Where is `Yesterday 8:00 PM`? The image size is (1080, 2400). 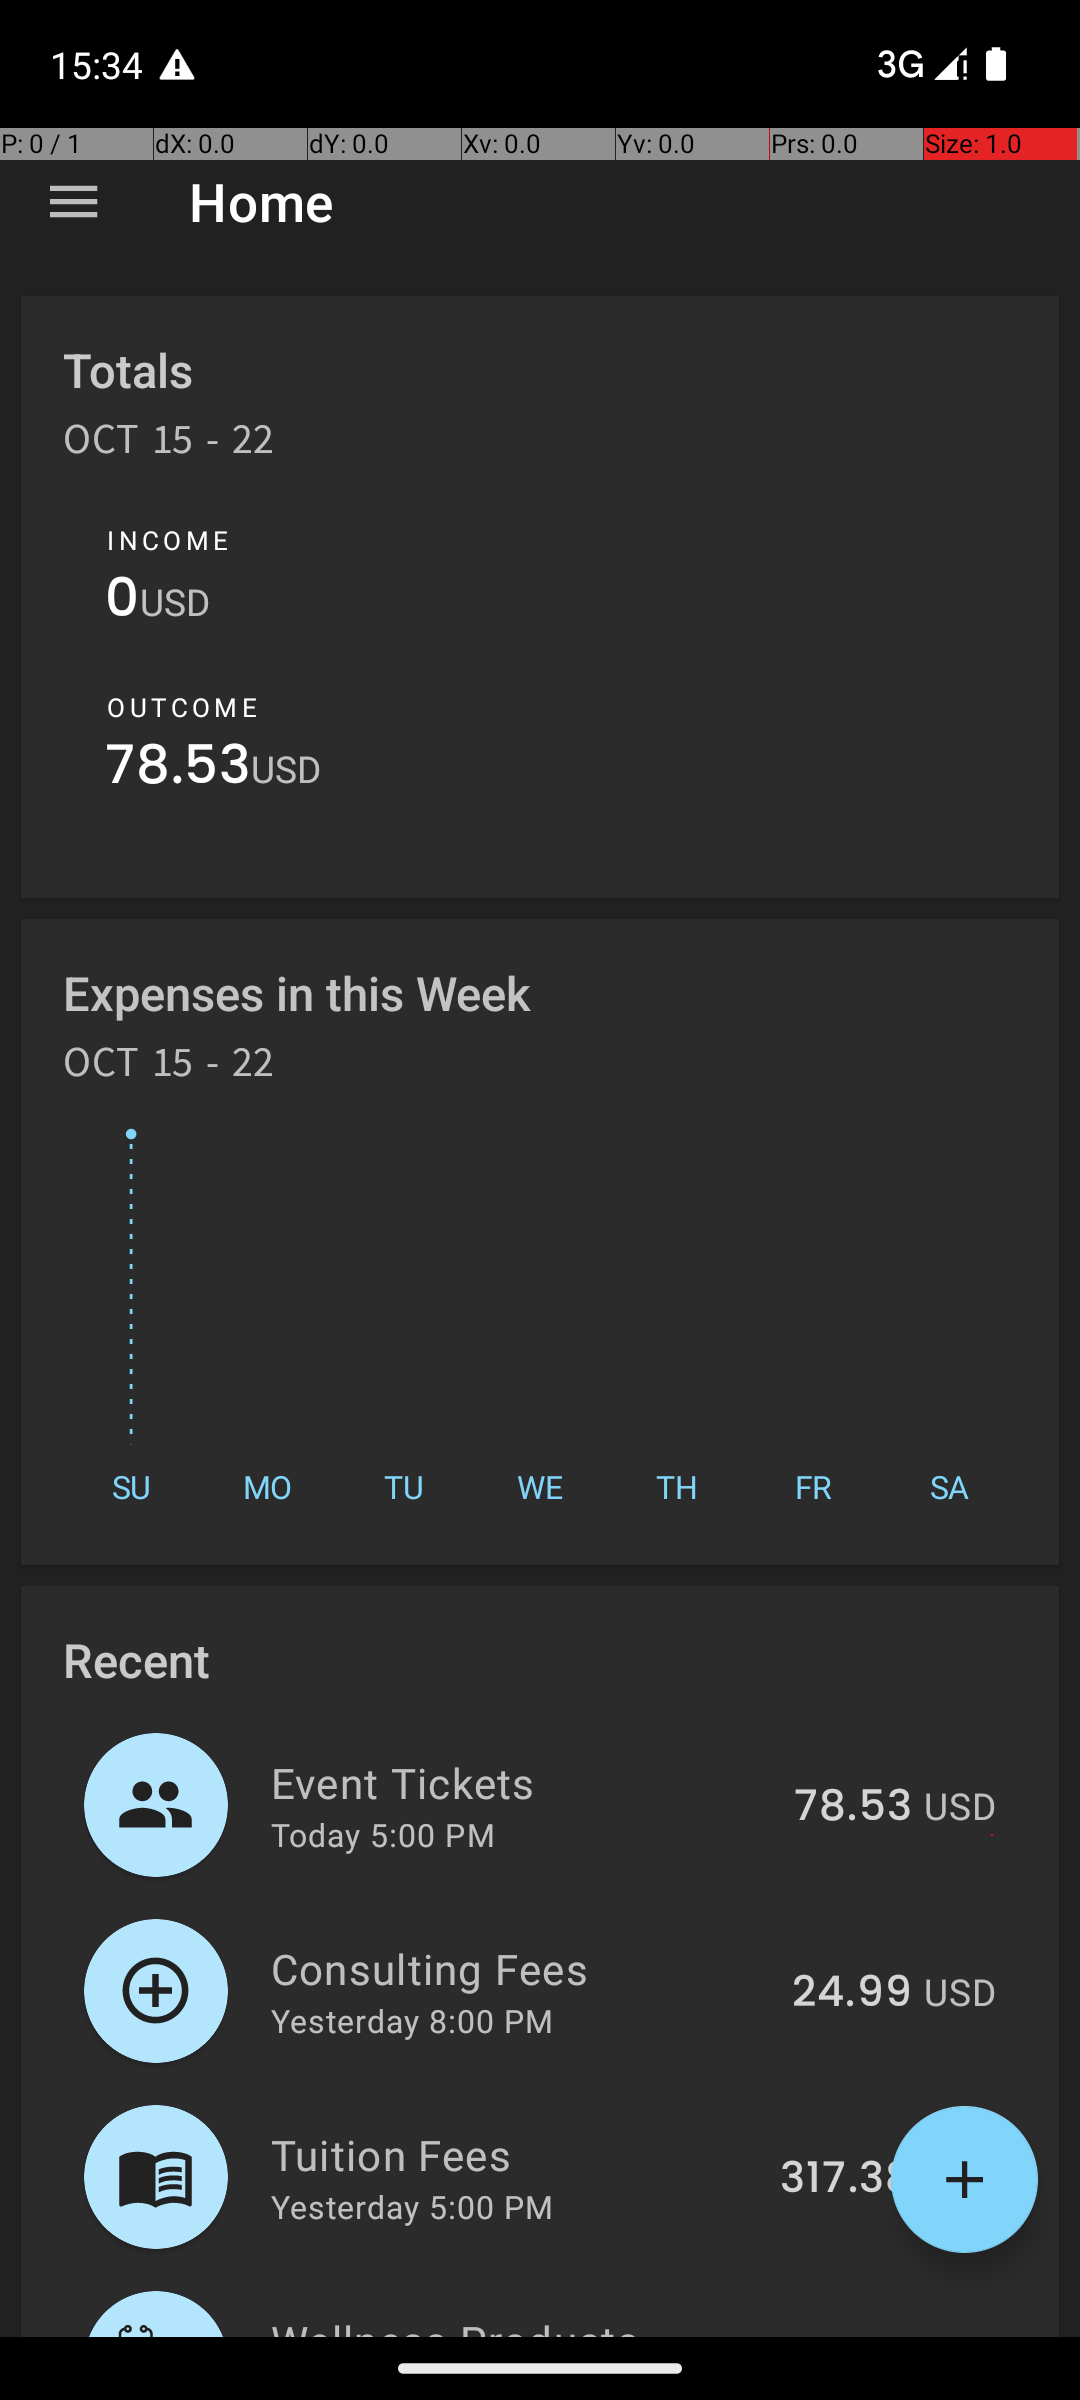 Yesterday 8:00 PM is located at coordinates (412, 2020).